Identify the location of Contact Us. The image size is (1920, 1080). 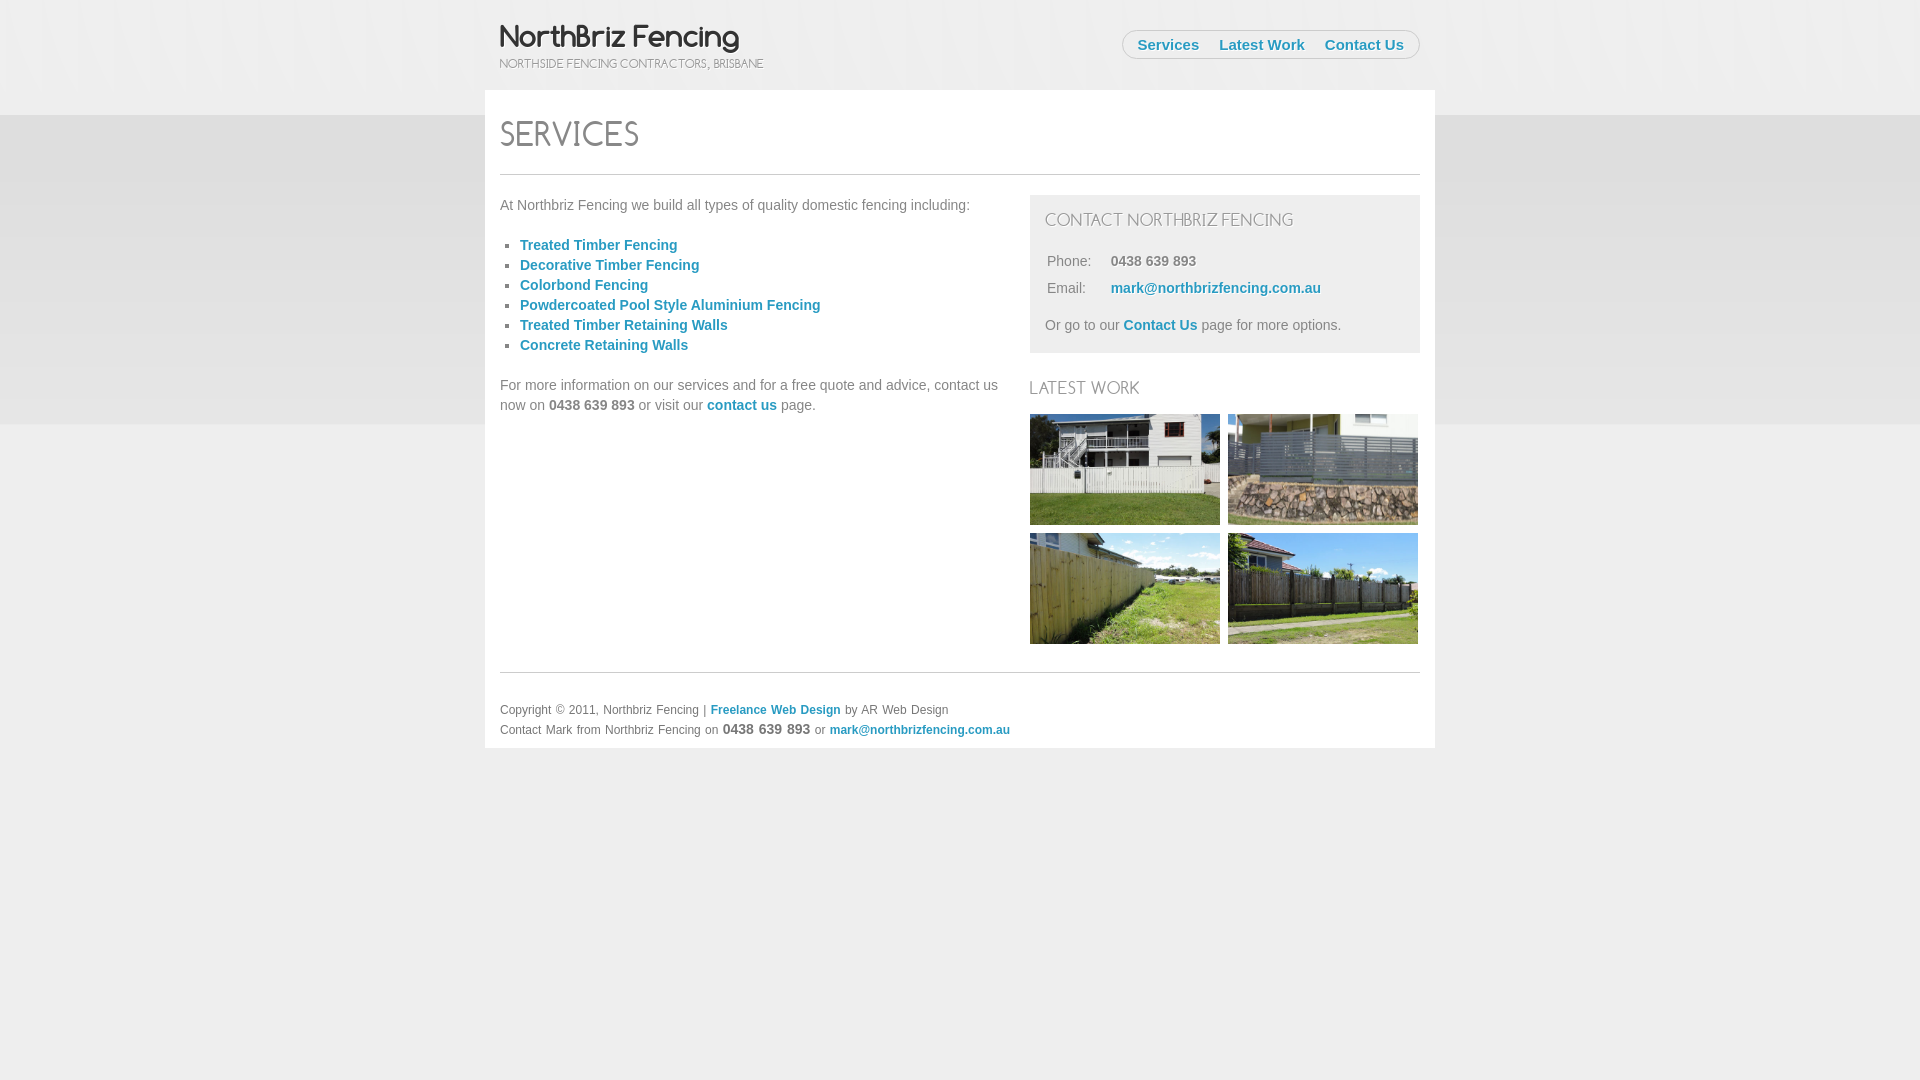
(1364, 44).